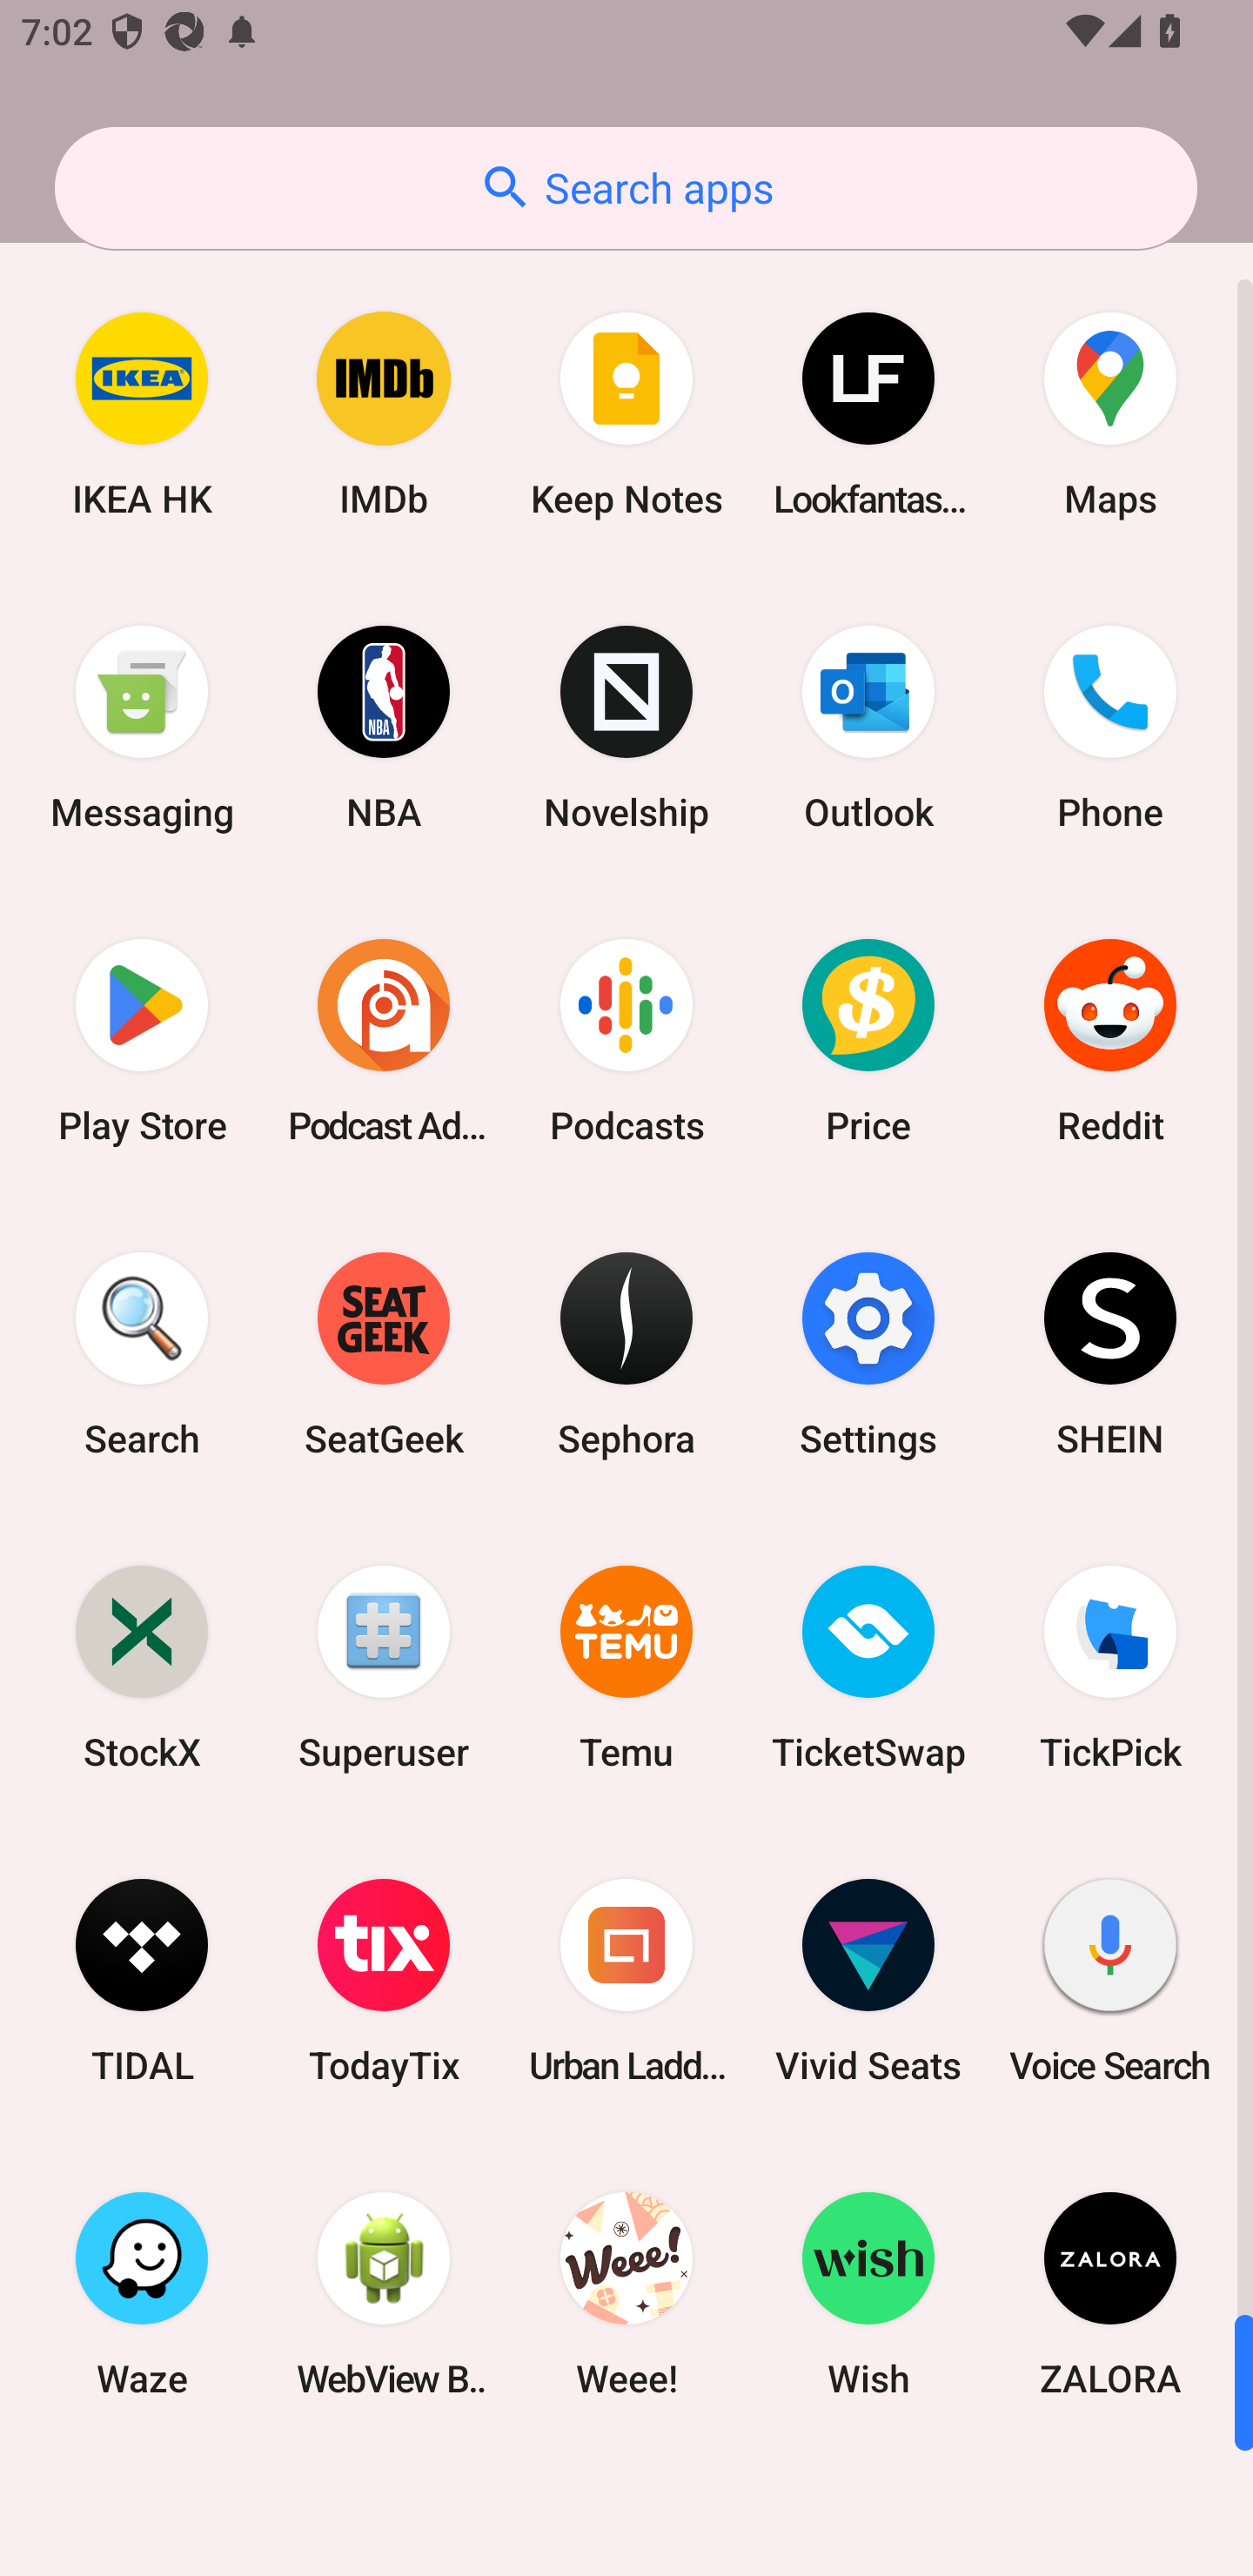  I want to click on Search, so click(142, 1353).